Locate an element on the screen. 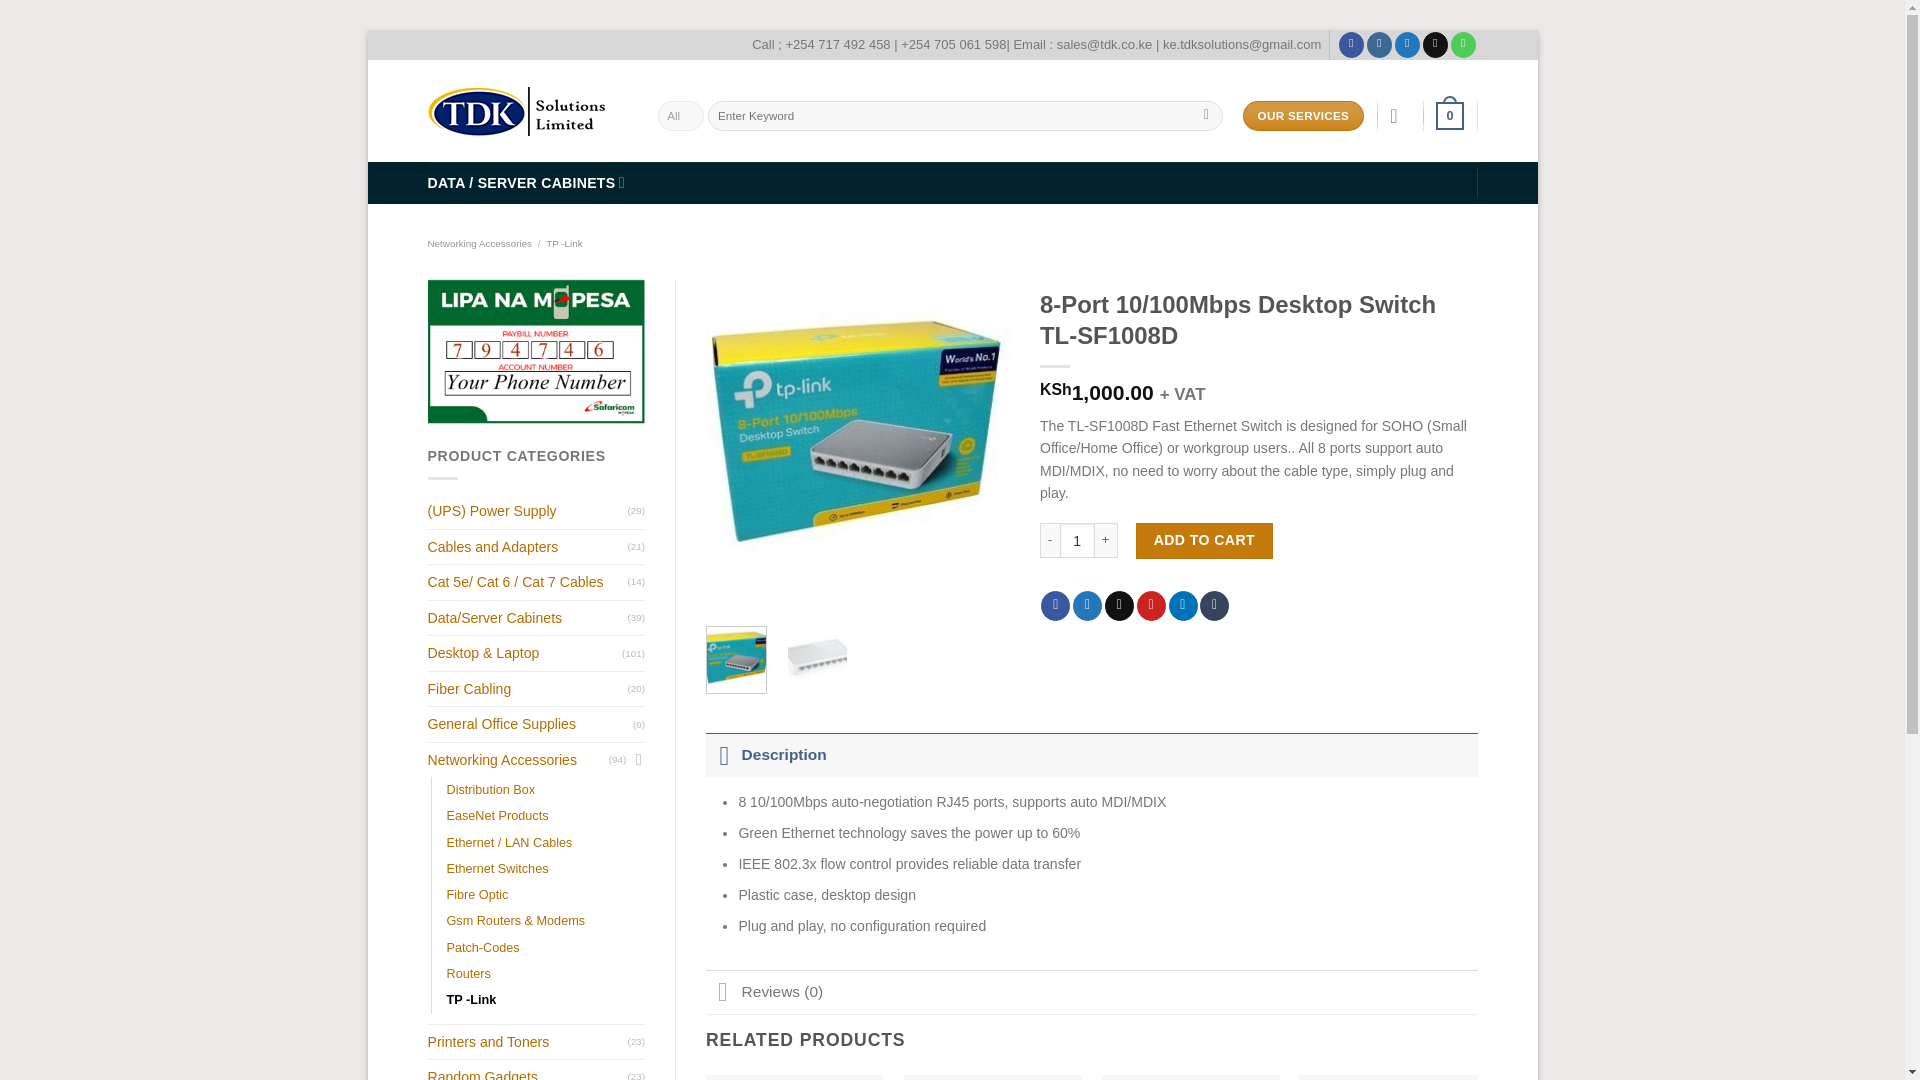  1 is located at coordinates (1076, 540).